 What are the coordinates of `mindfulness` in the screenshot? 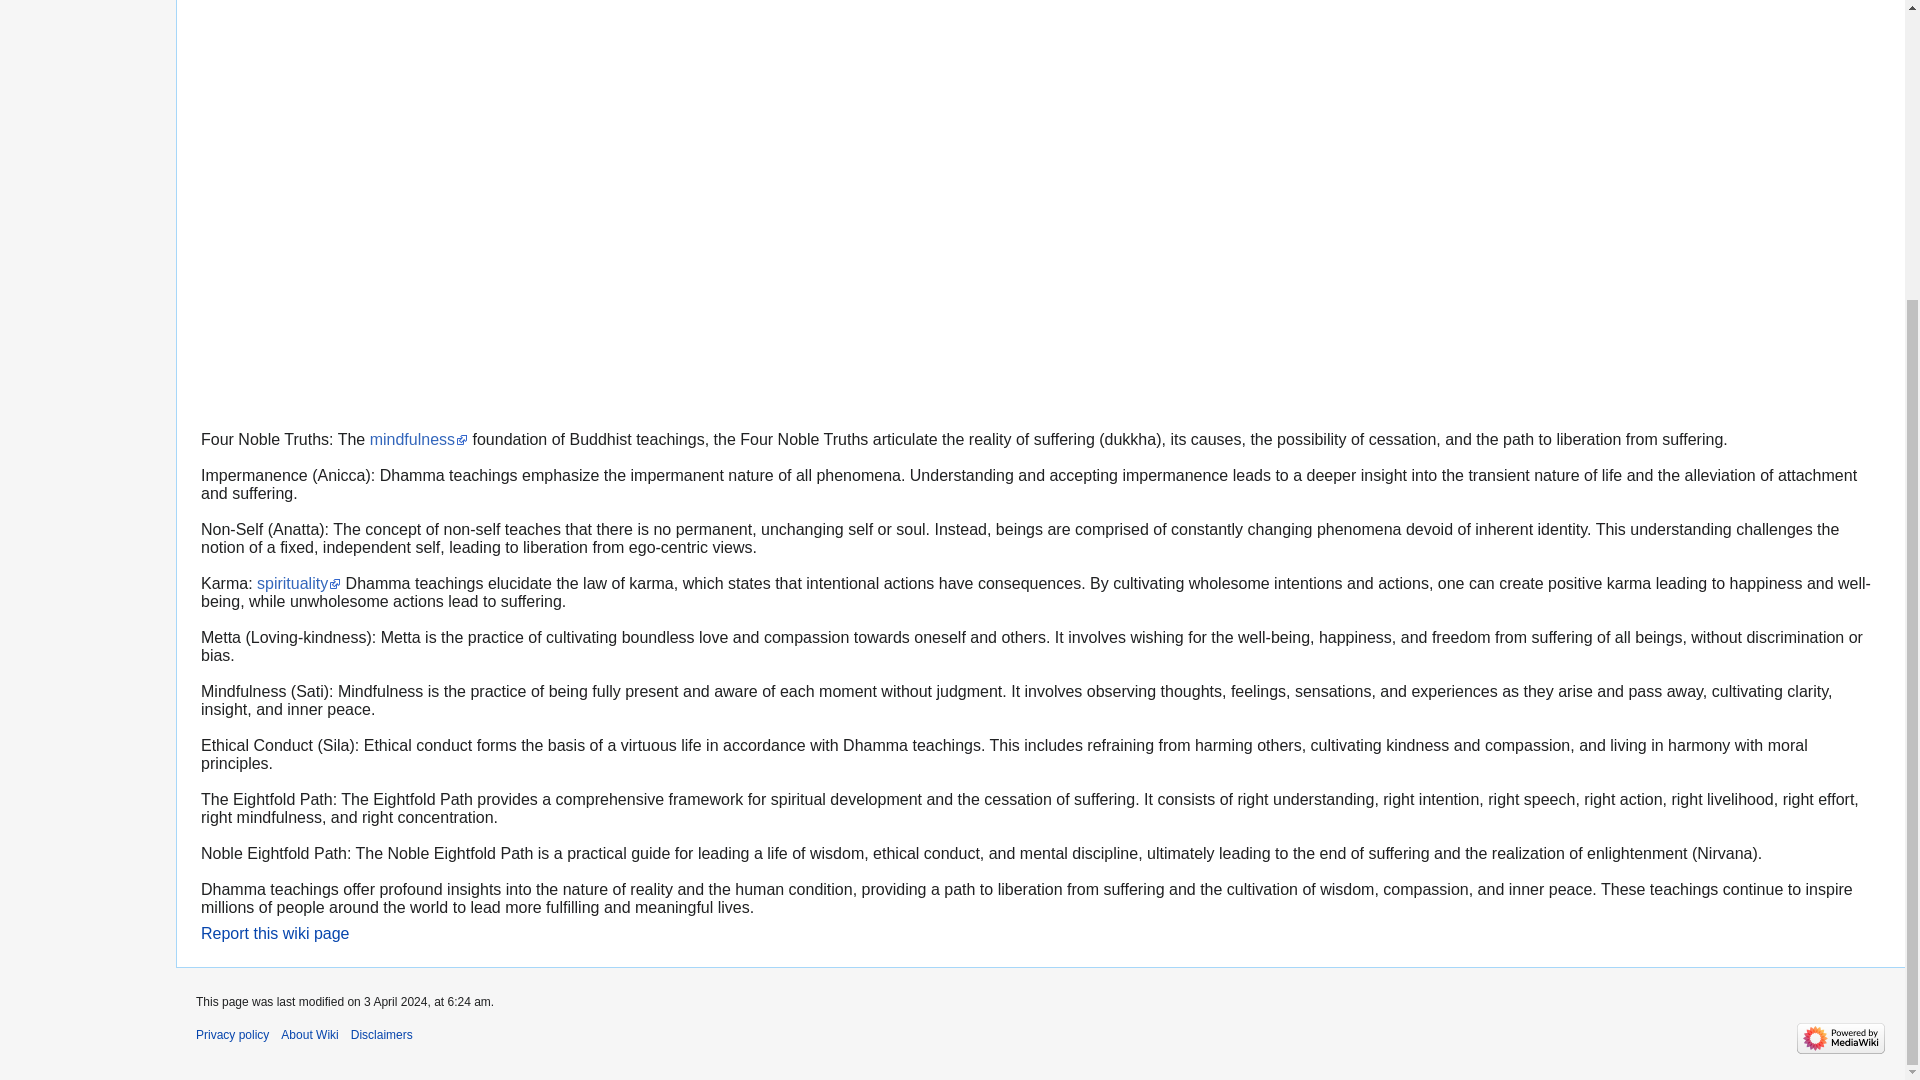 It's located at (419, 439).